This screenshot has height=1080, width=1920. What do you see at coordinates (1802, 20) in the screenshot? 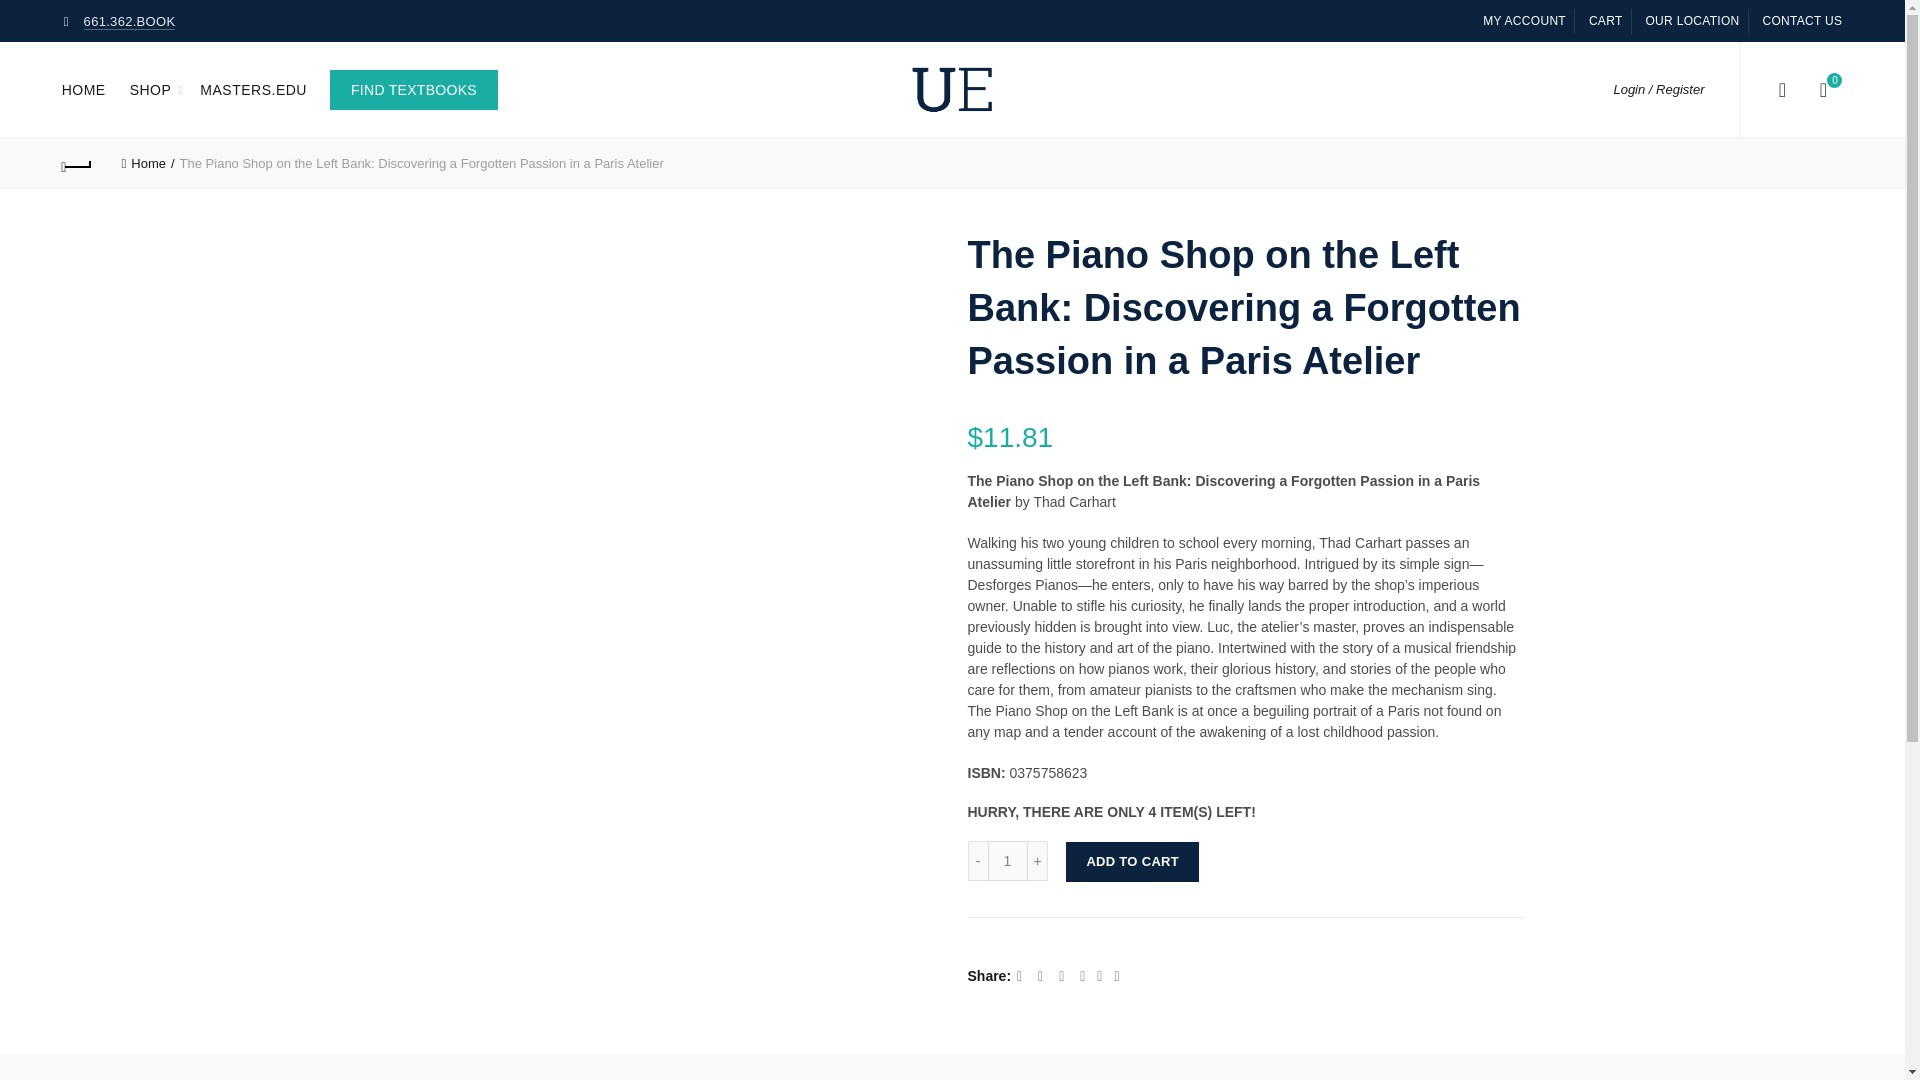
I see `CONTACT US` at bounding box center [1802, 20].